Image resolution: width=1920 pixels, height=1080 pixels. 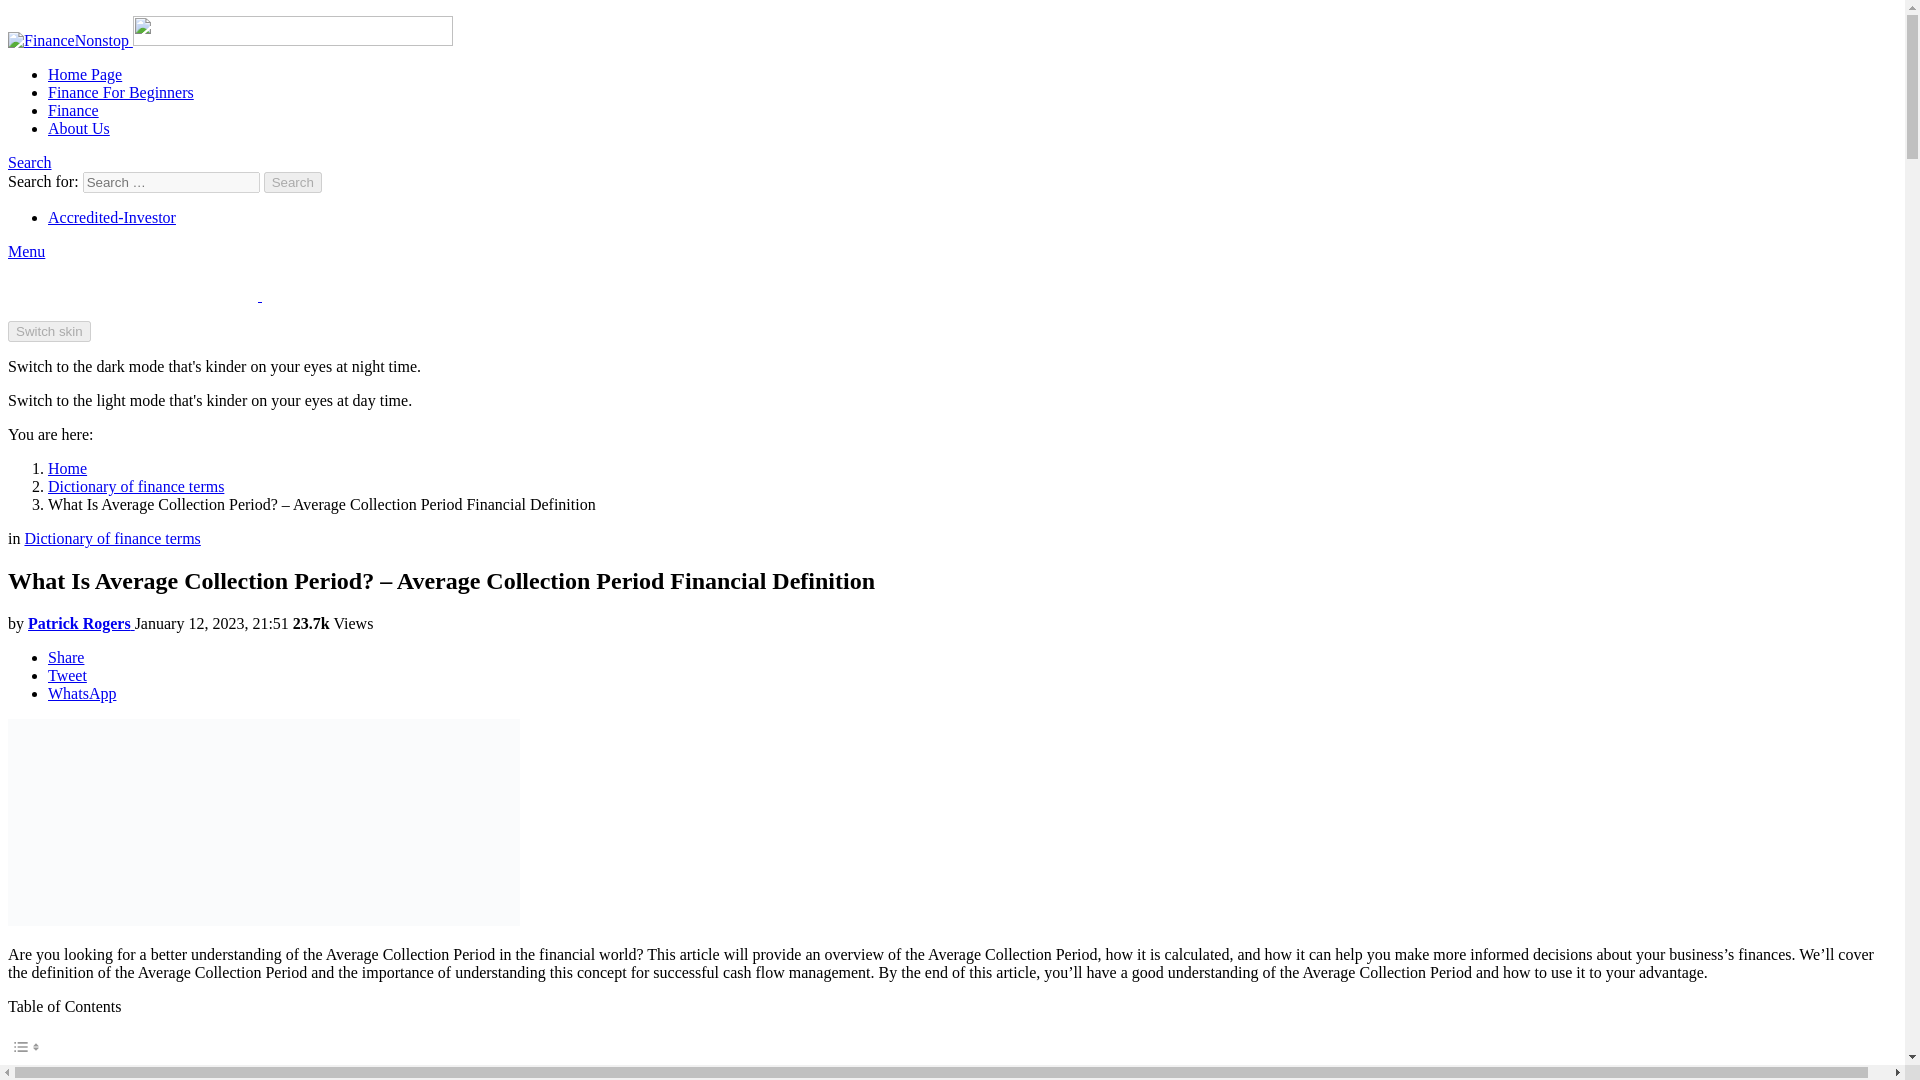 I want to click on Accredited-Investor, so click(x=112, y=217).